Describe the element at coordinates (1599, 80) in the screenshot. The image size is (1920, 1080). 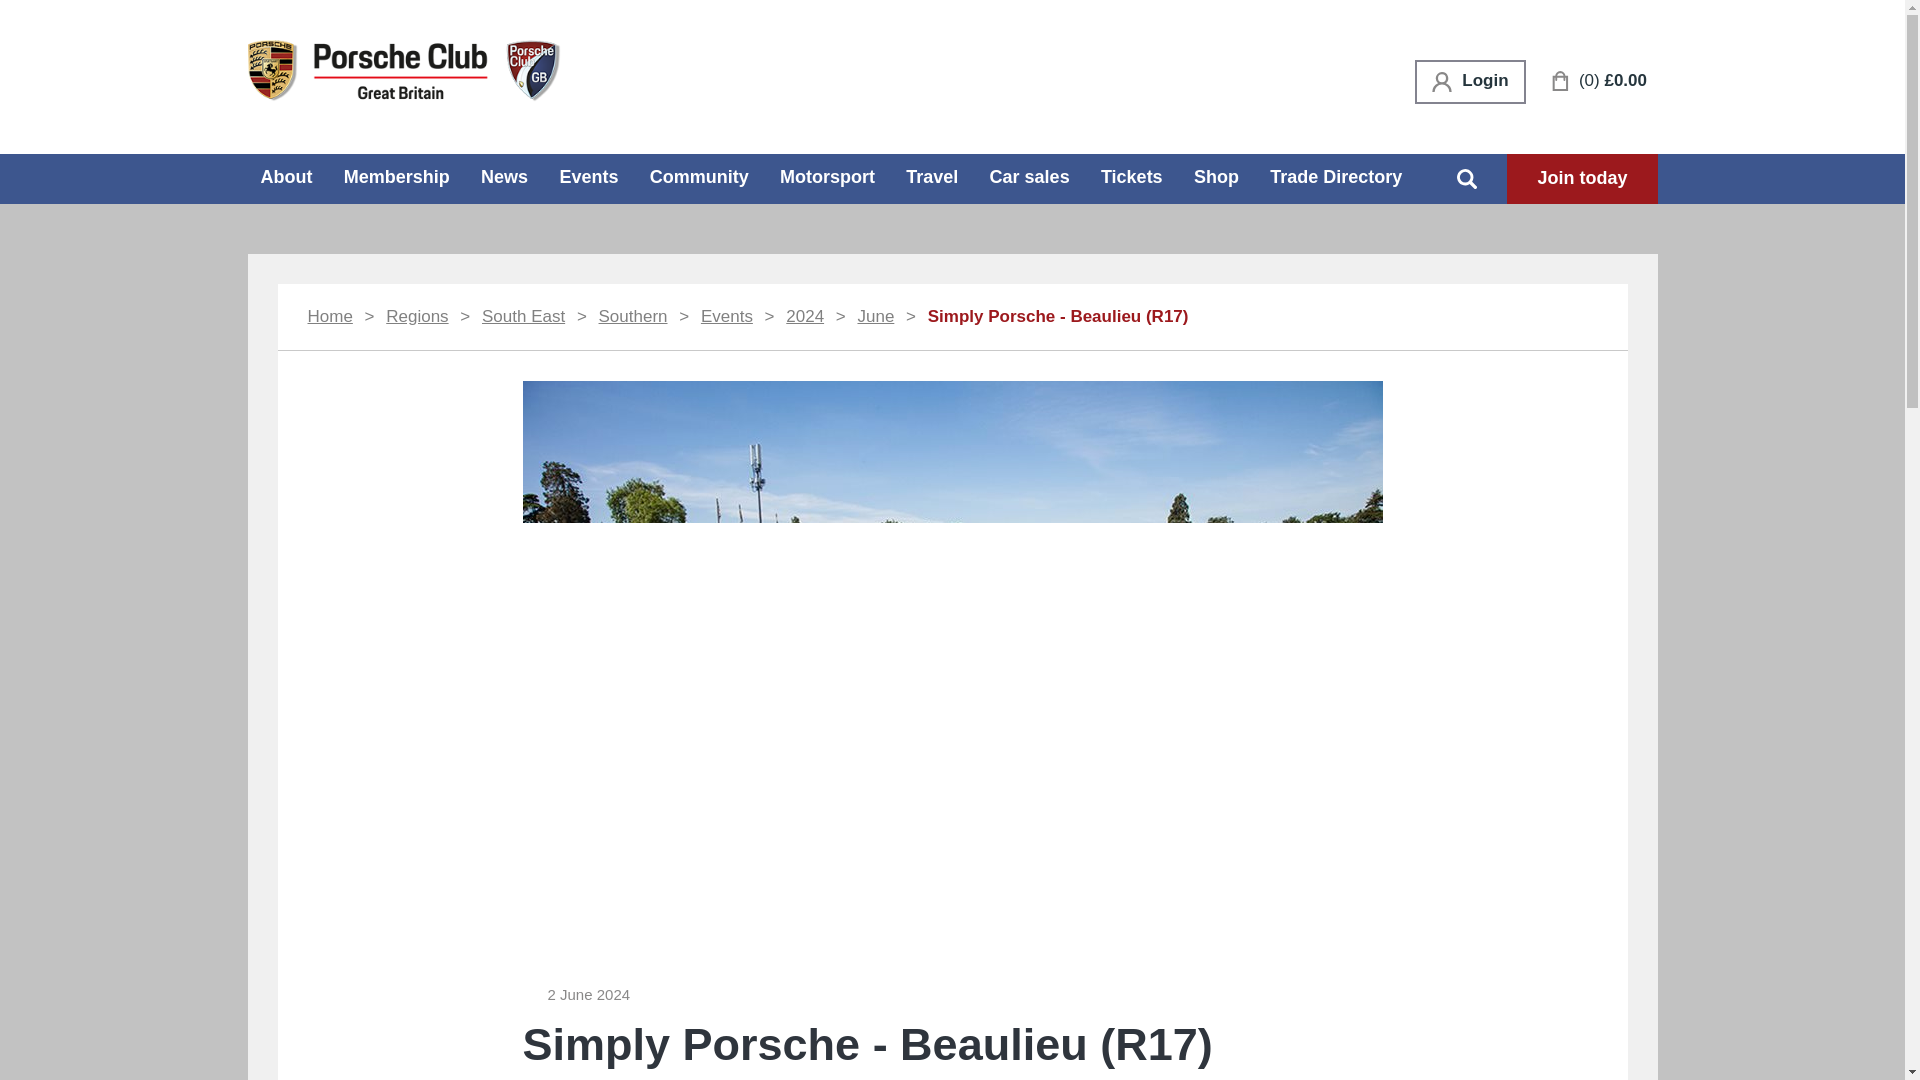
I see `View your shopping basket` at that location.